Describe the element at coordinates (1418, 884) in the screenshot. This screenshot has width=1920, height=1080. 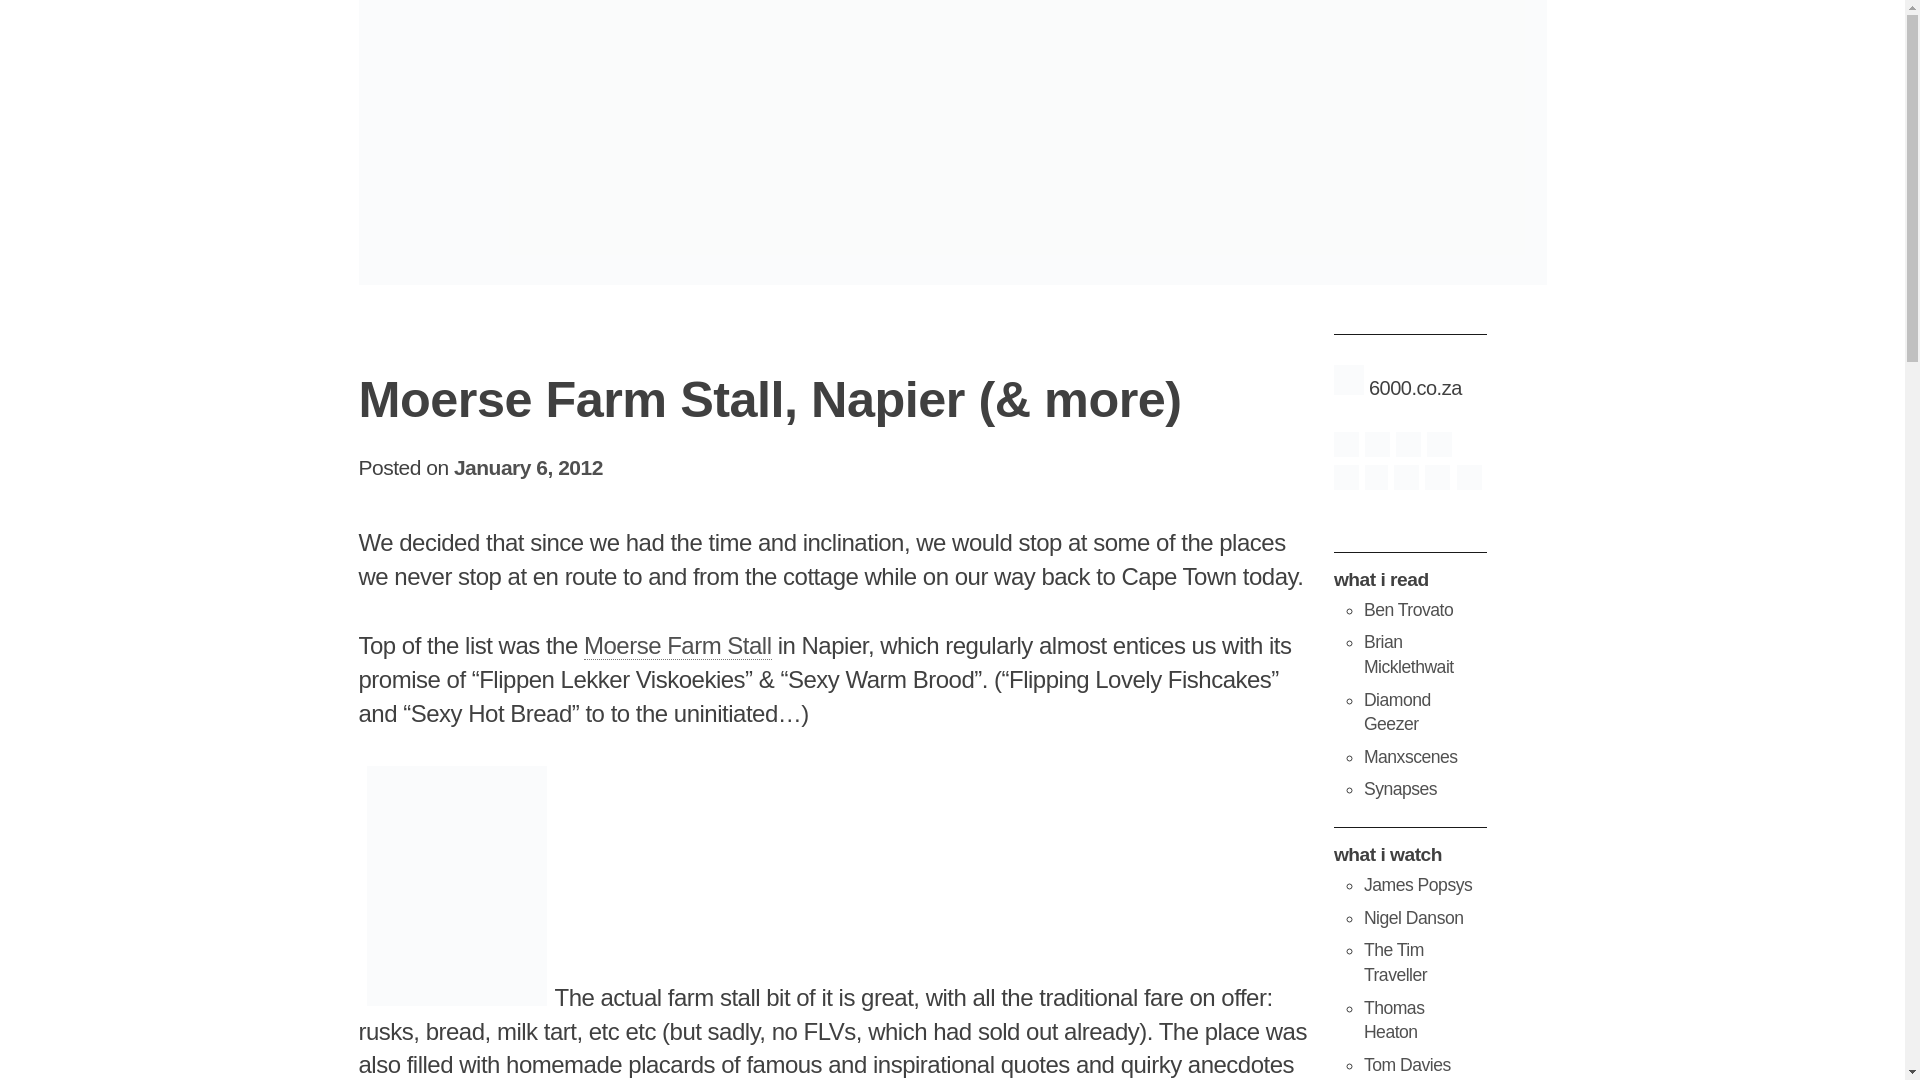
I see `Photography advice from the UK` at that location.